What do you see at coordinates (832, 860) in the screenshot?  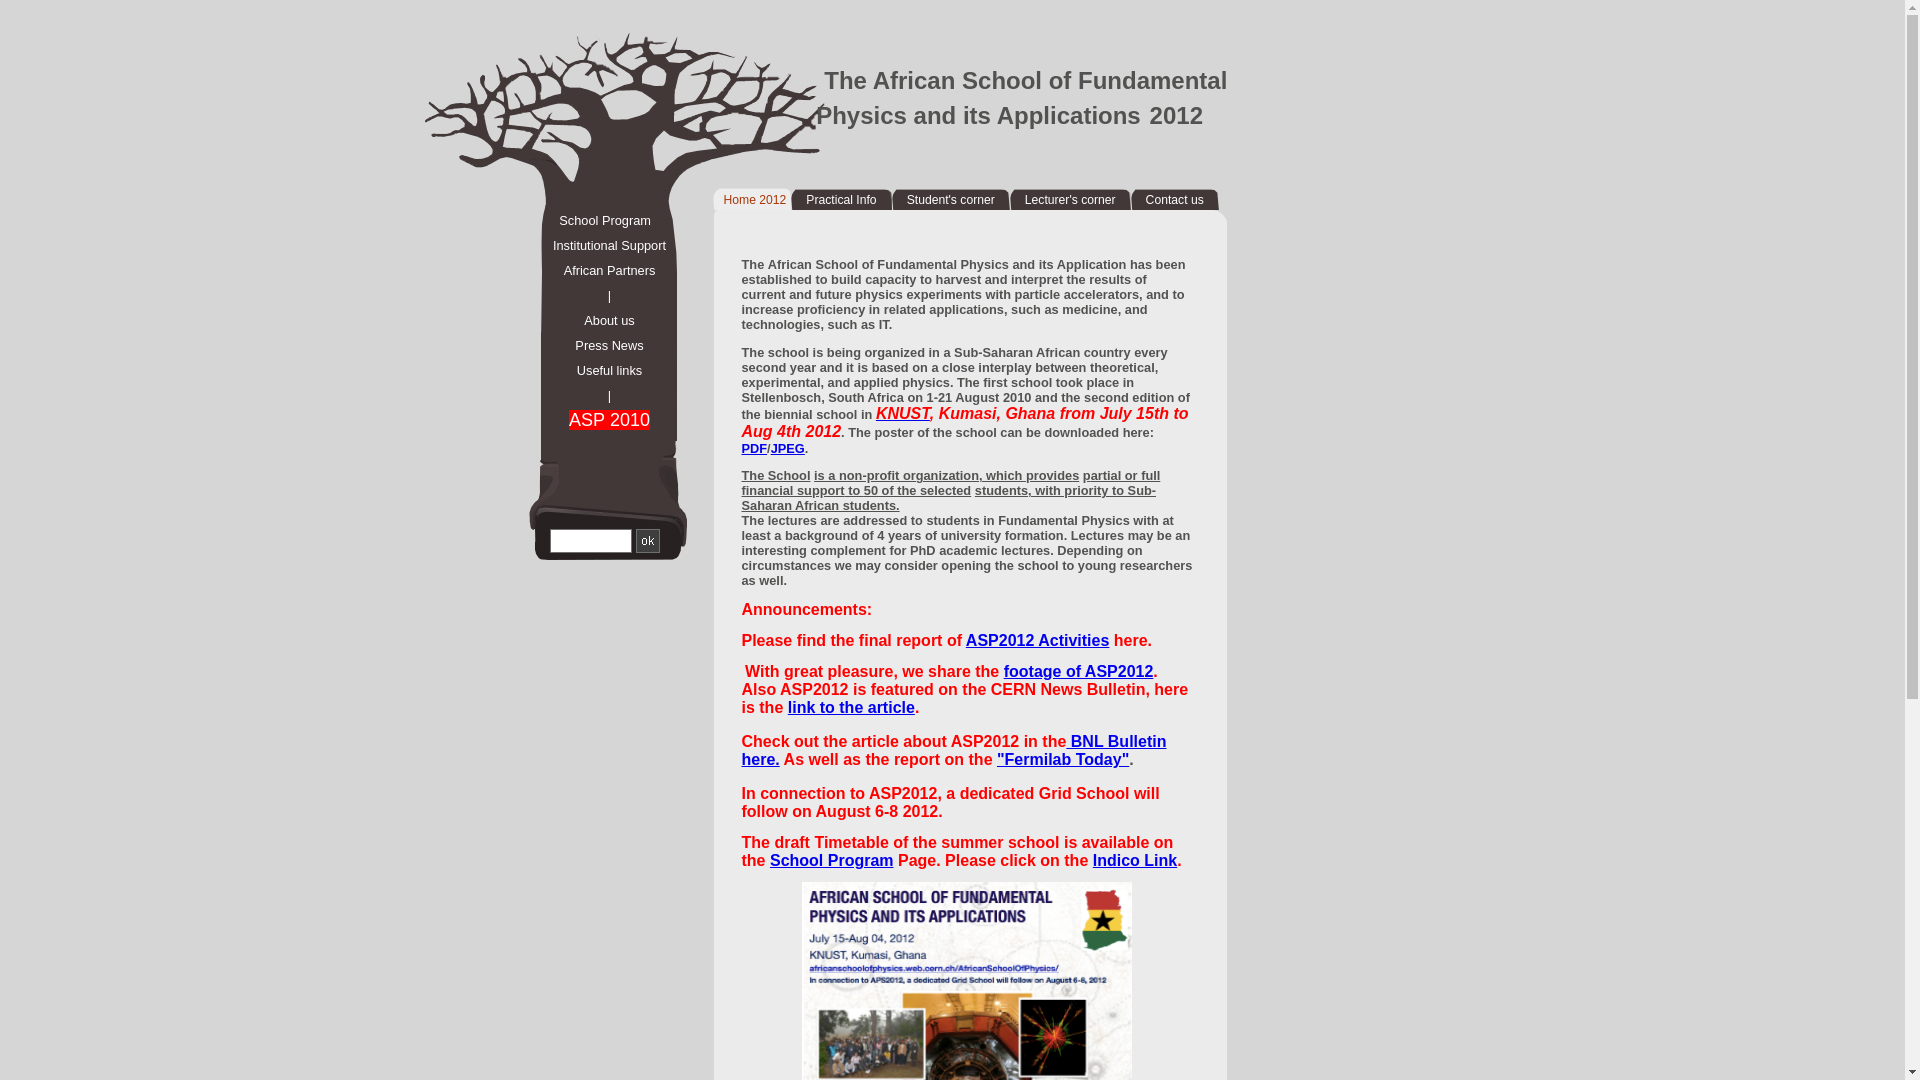 I see `School Program` at bounding box center [832, 860].